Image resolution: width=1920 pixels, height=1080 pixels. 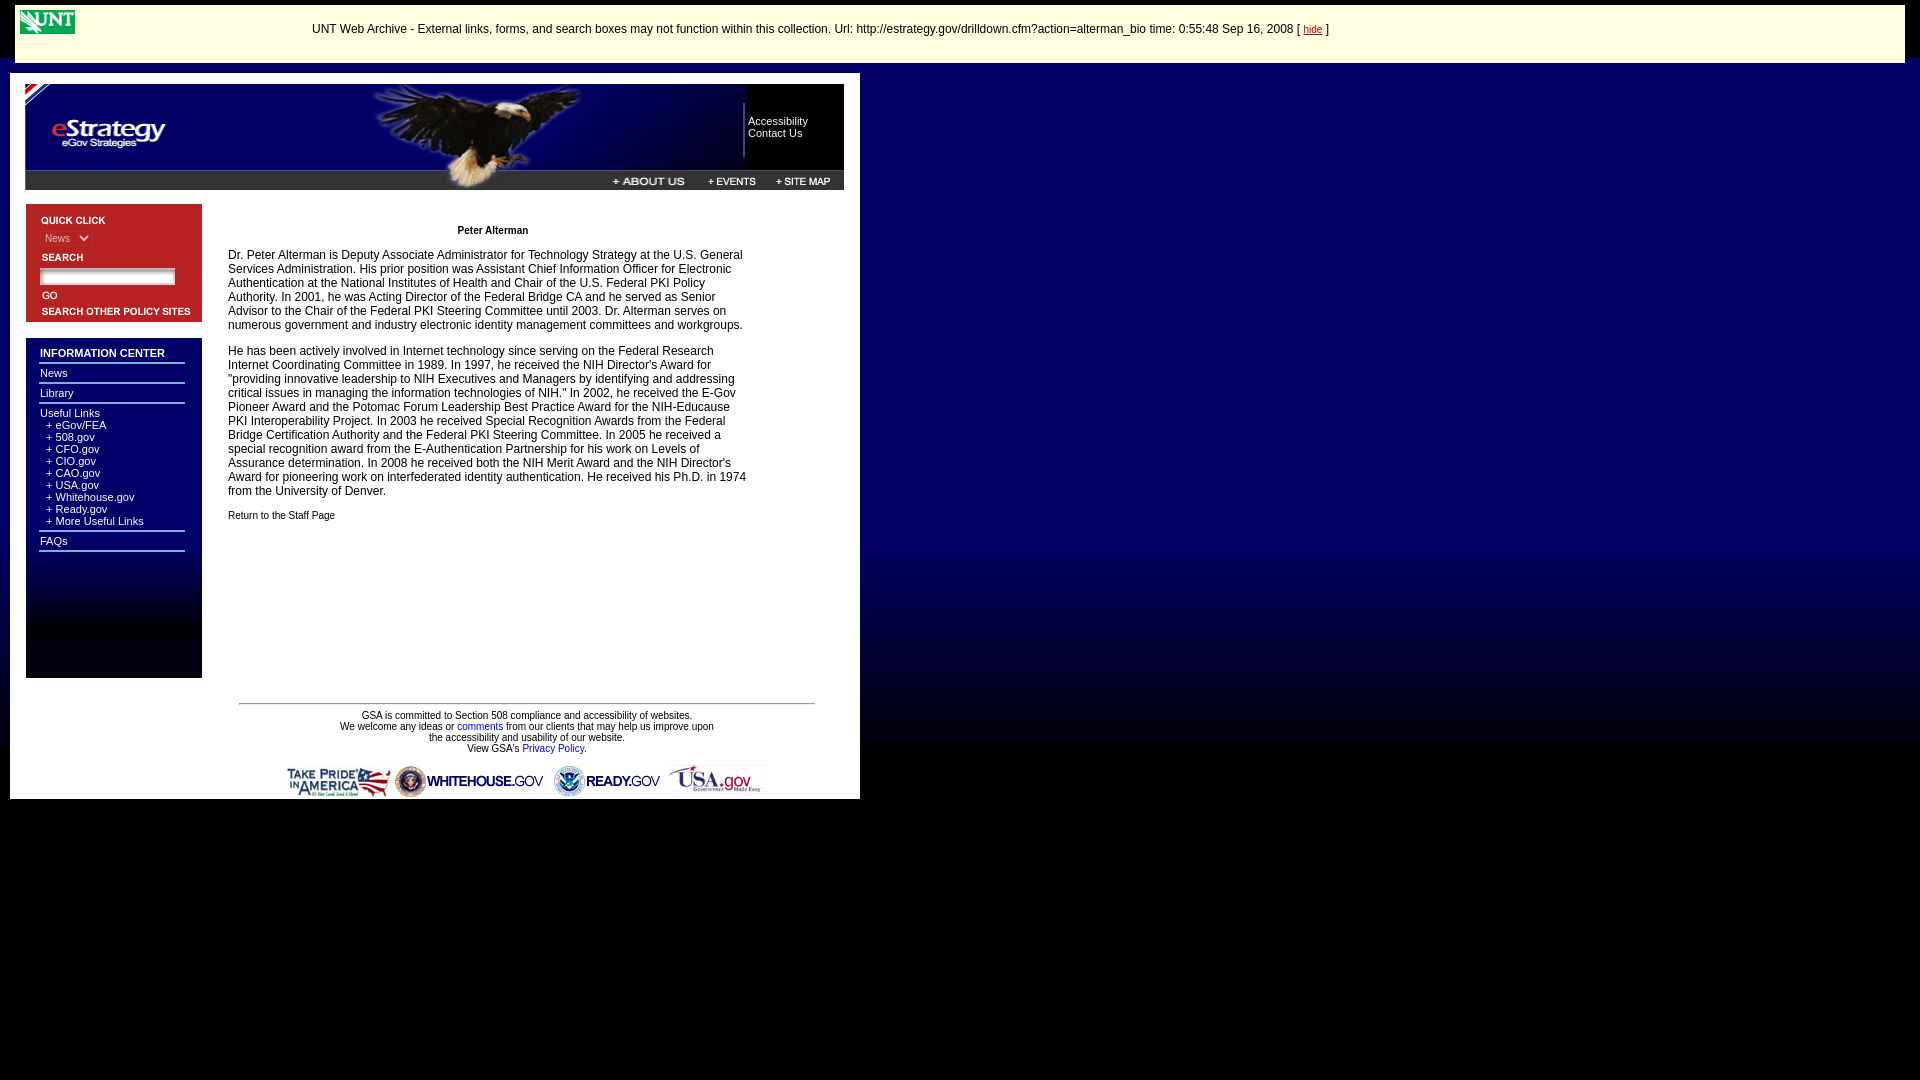 I want to click on News, so click(x=54, y=373).